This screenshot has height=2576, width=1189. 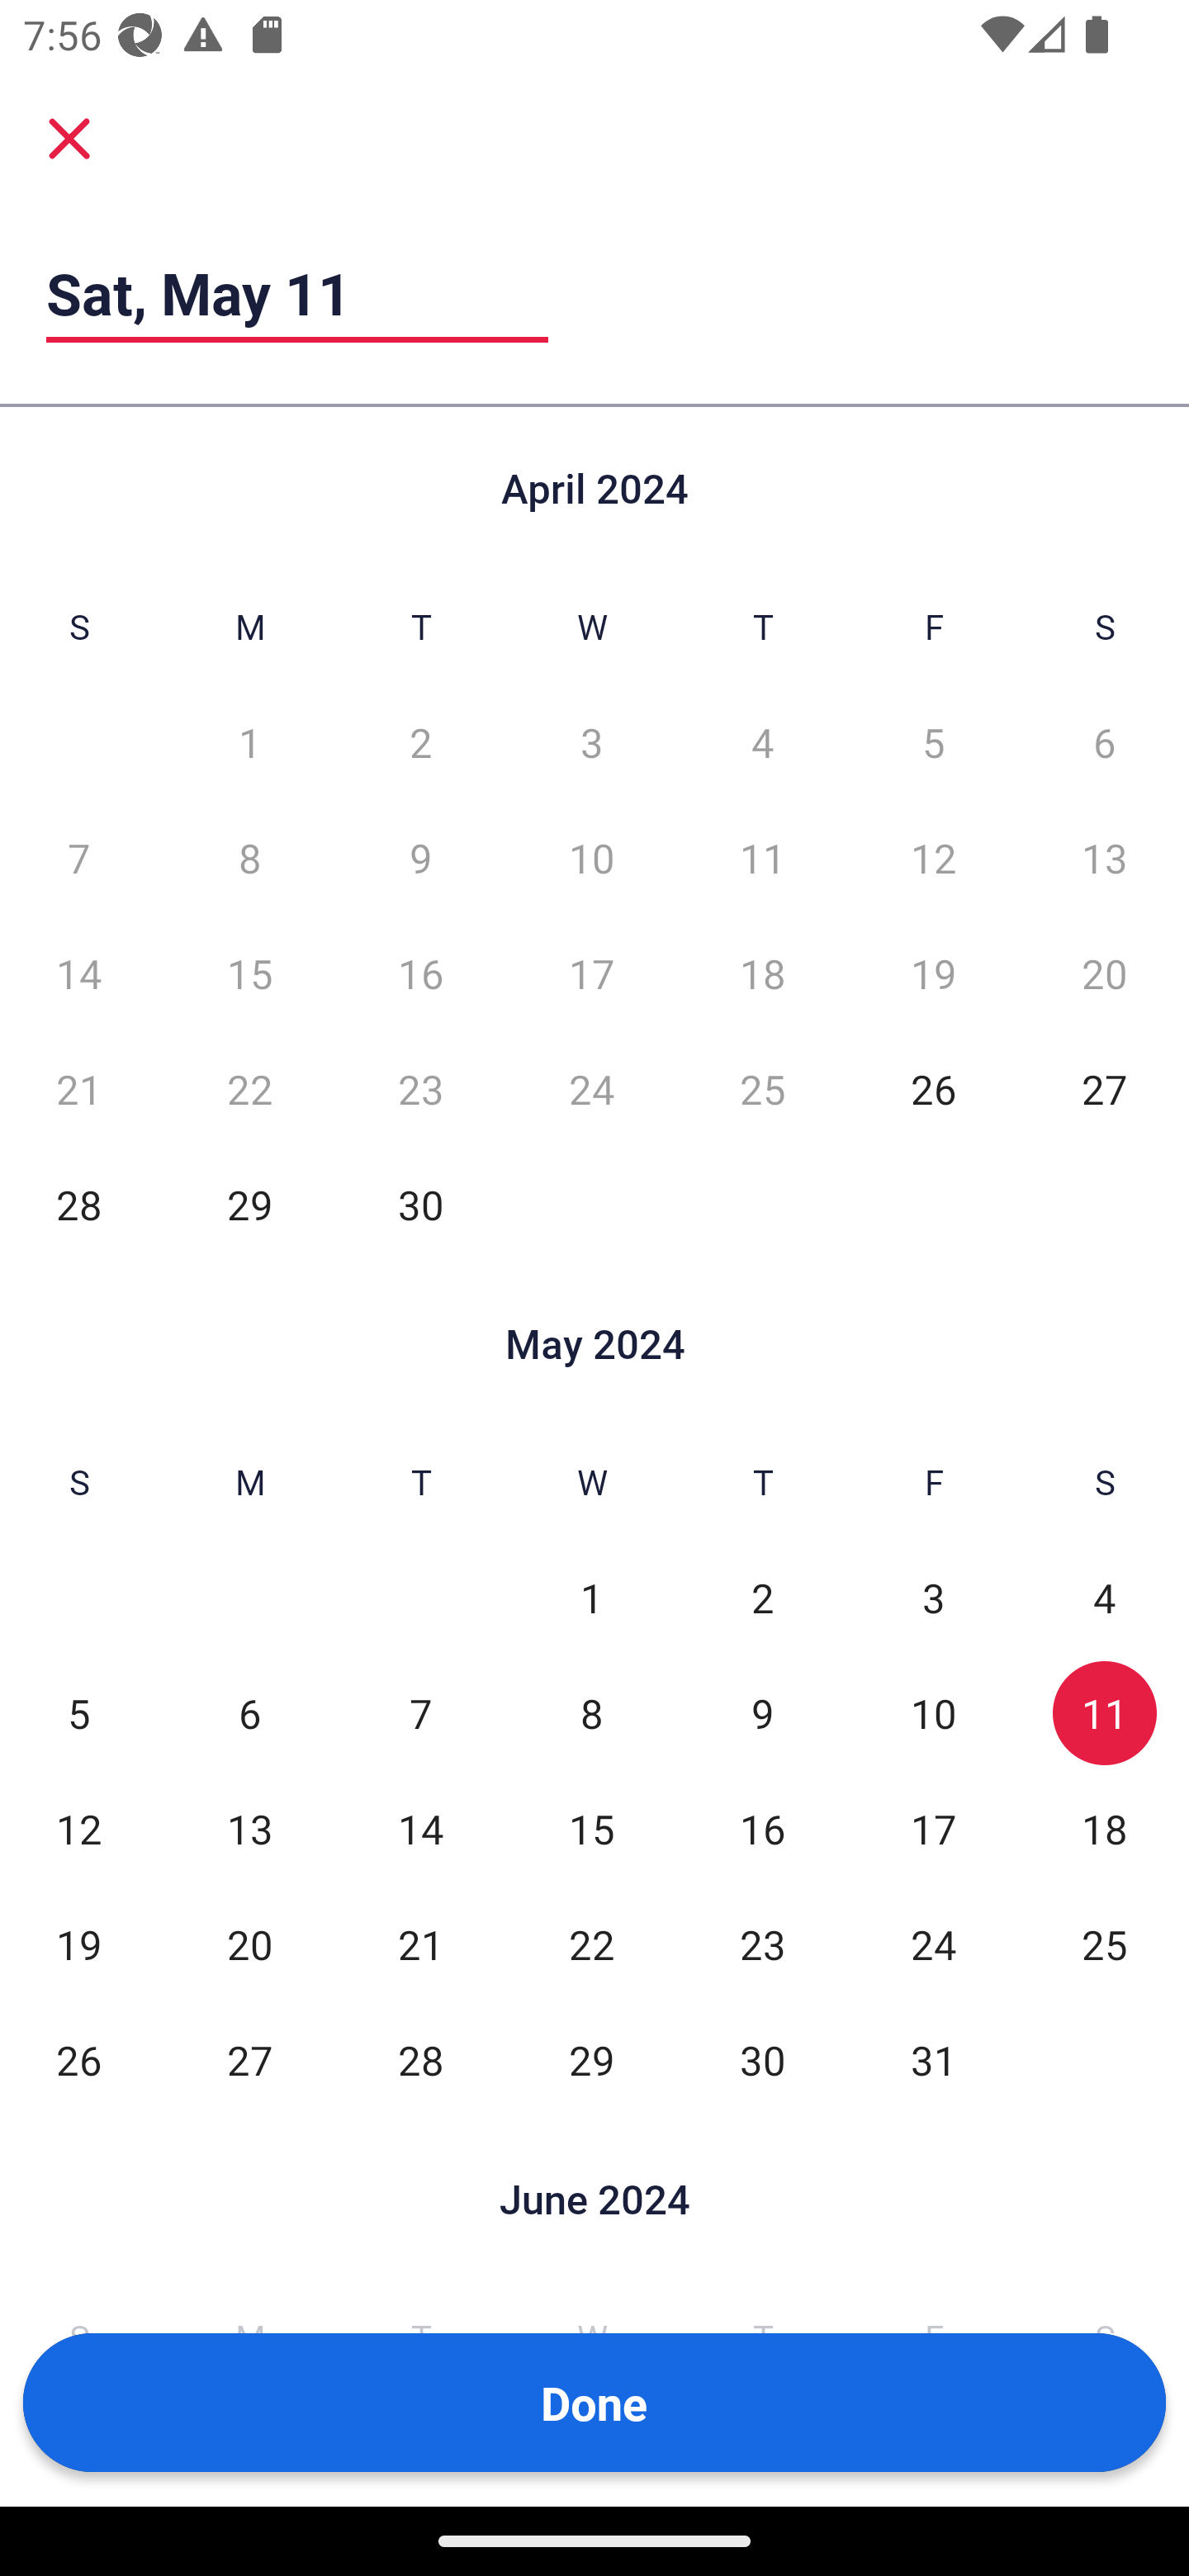 What do you see at coordinates (421, 1204) in the screenshot?
I see `30 Tue, Apr 30, Not Selected` at bounding box center [421, 1204].